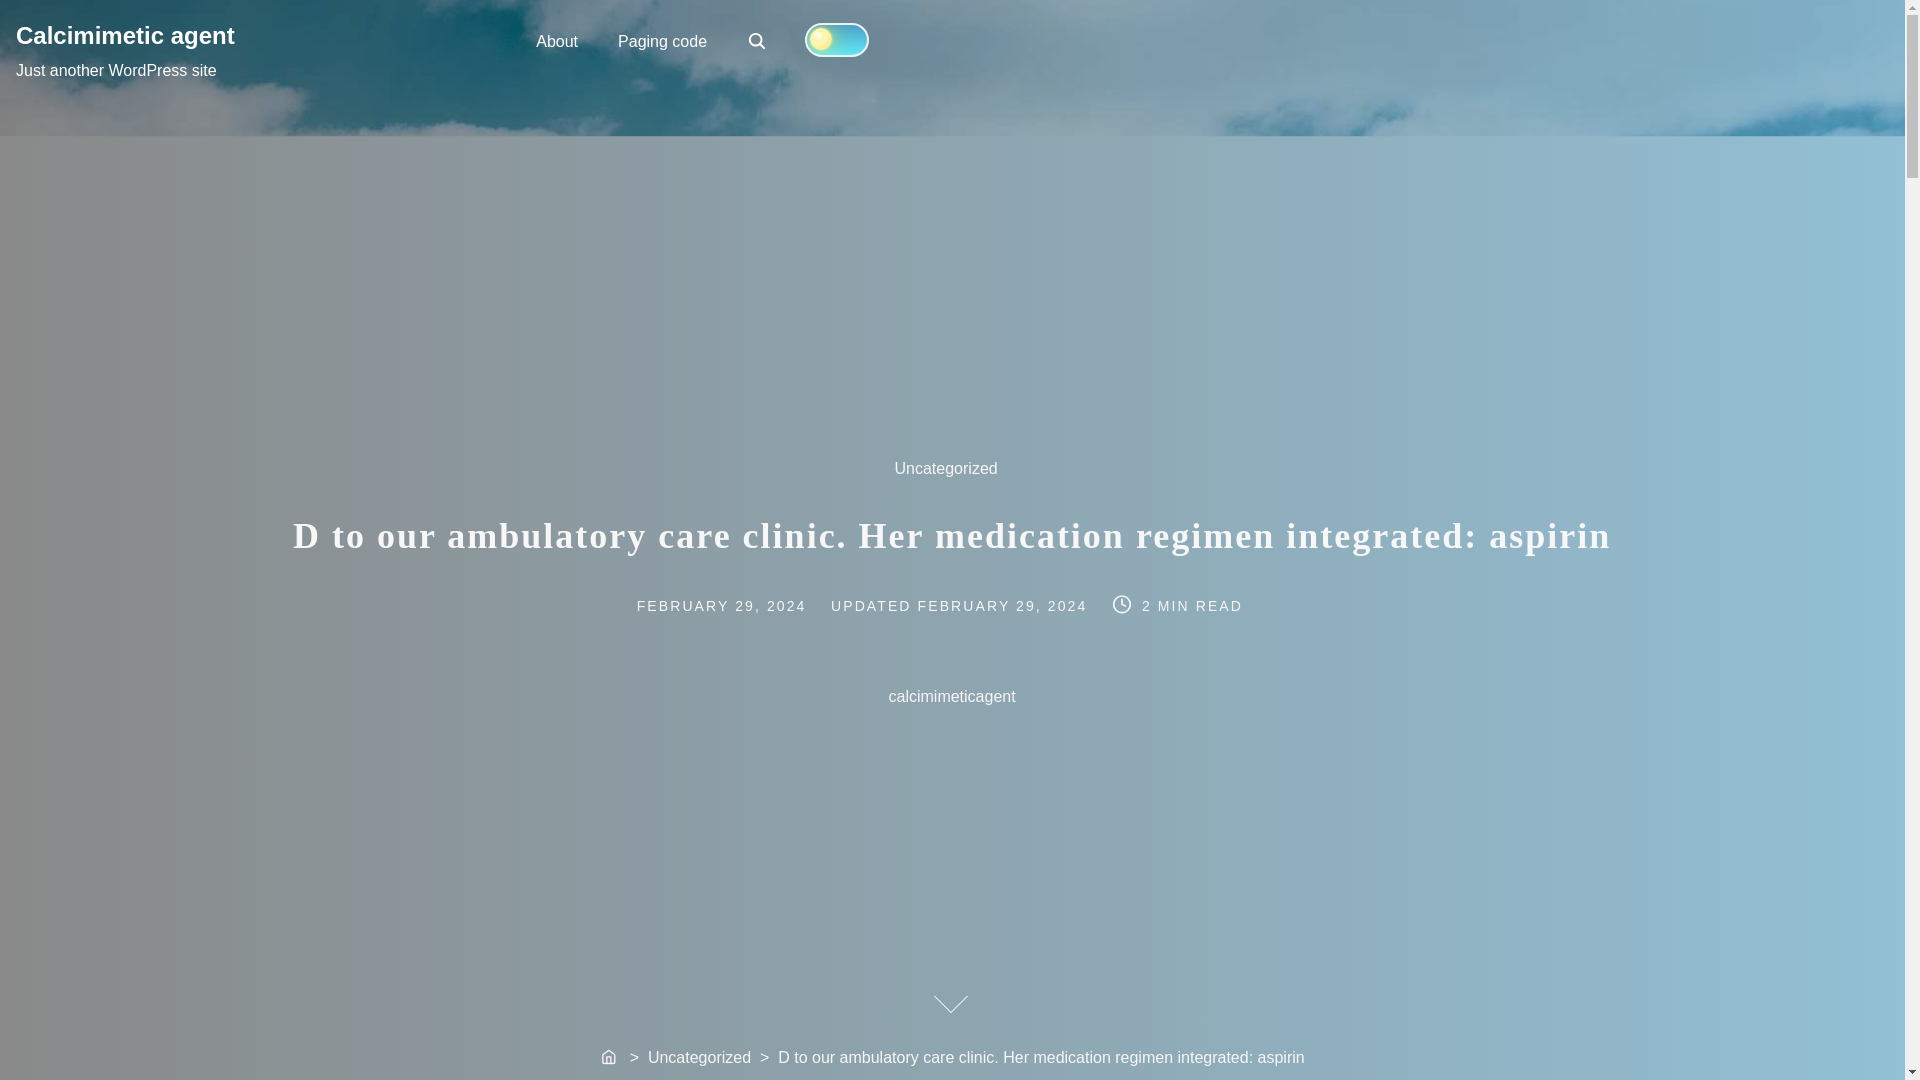 The height and width of the screenshot is (1080, 1920). I want to click on Search, so click(742, 606).